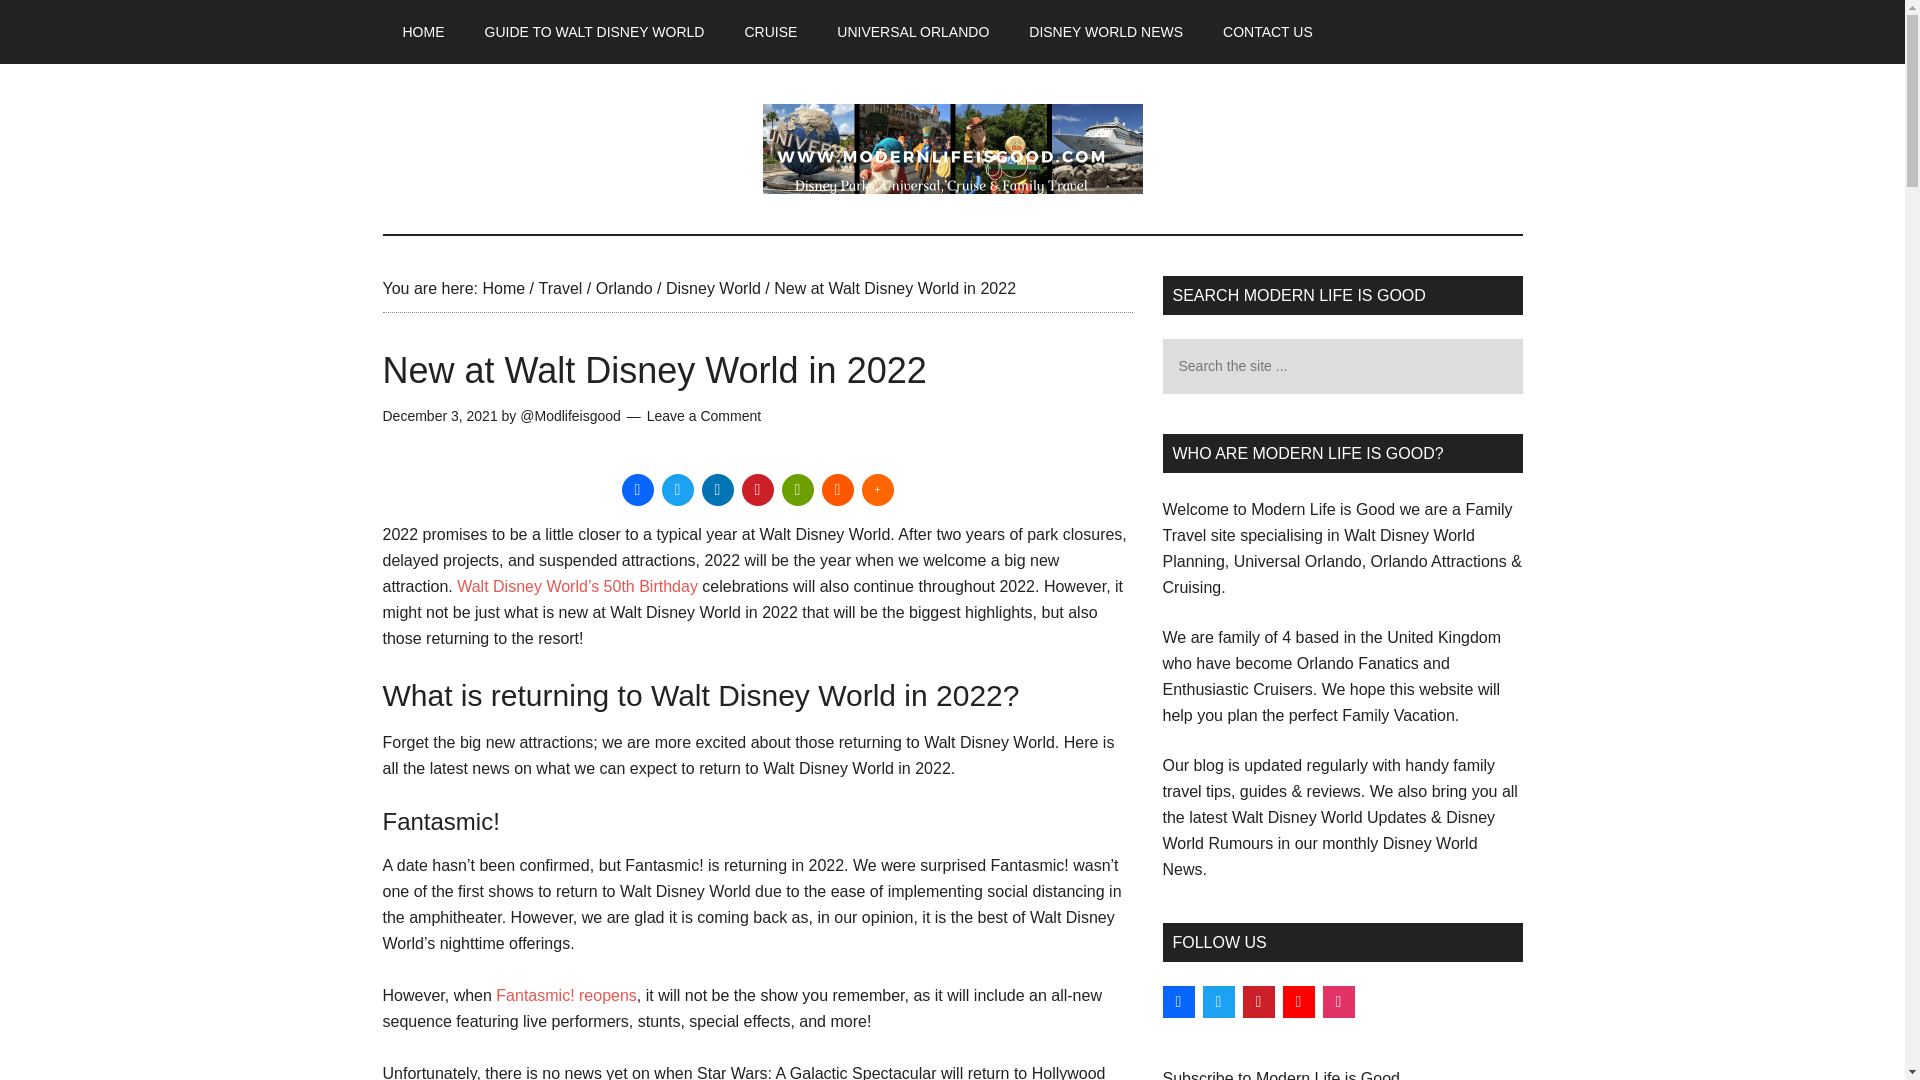 This screenshot has height=1080, width=1920. I want to click on Tweet this !, so click(678, 490).